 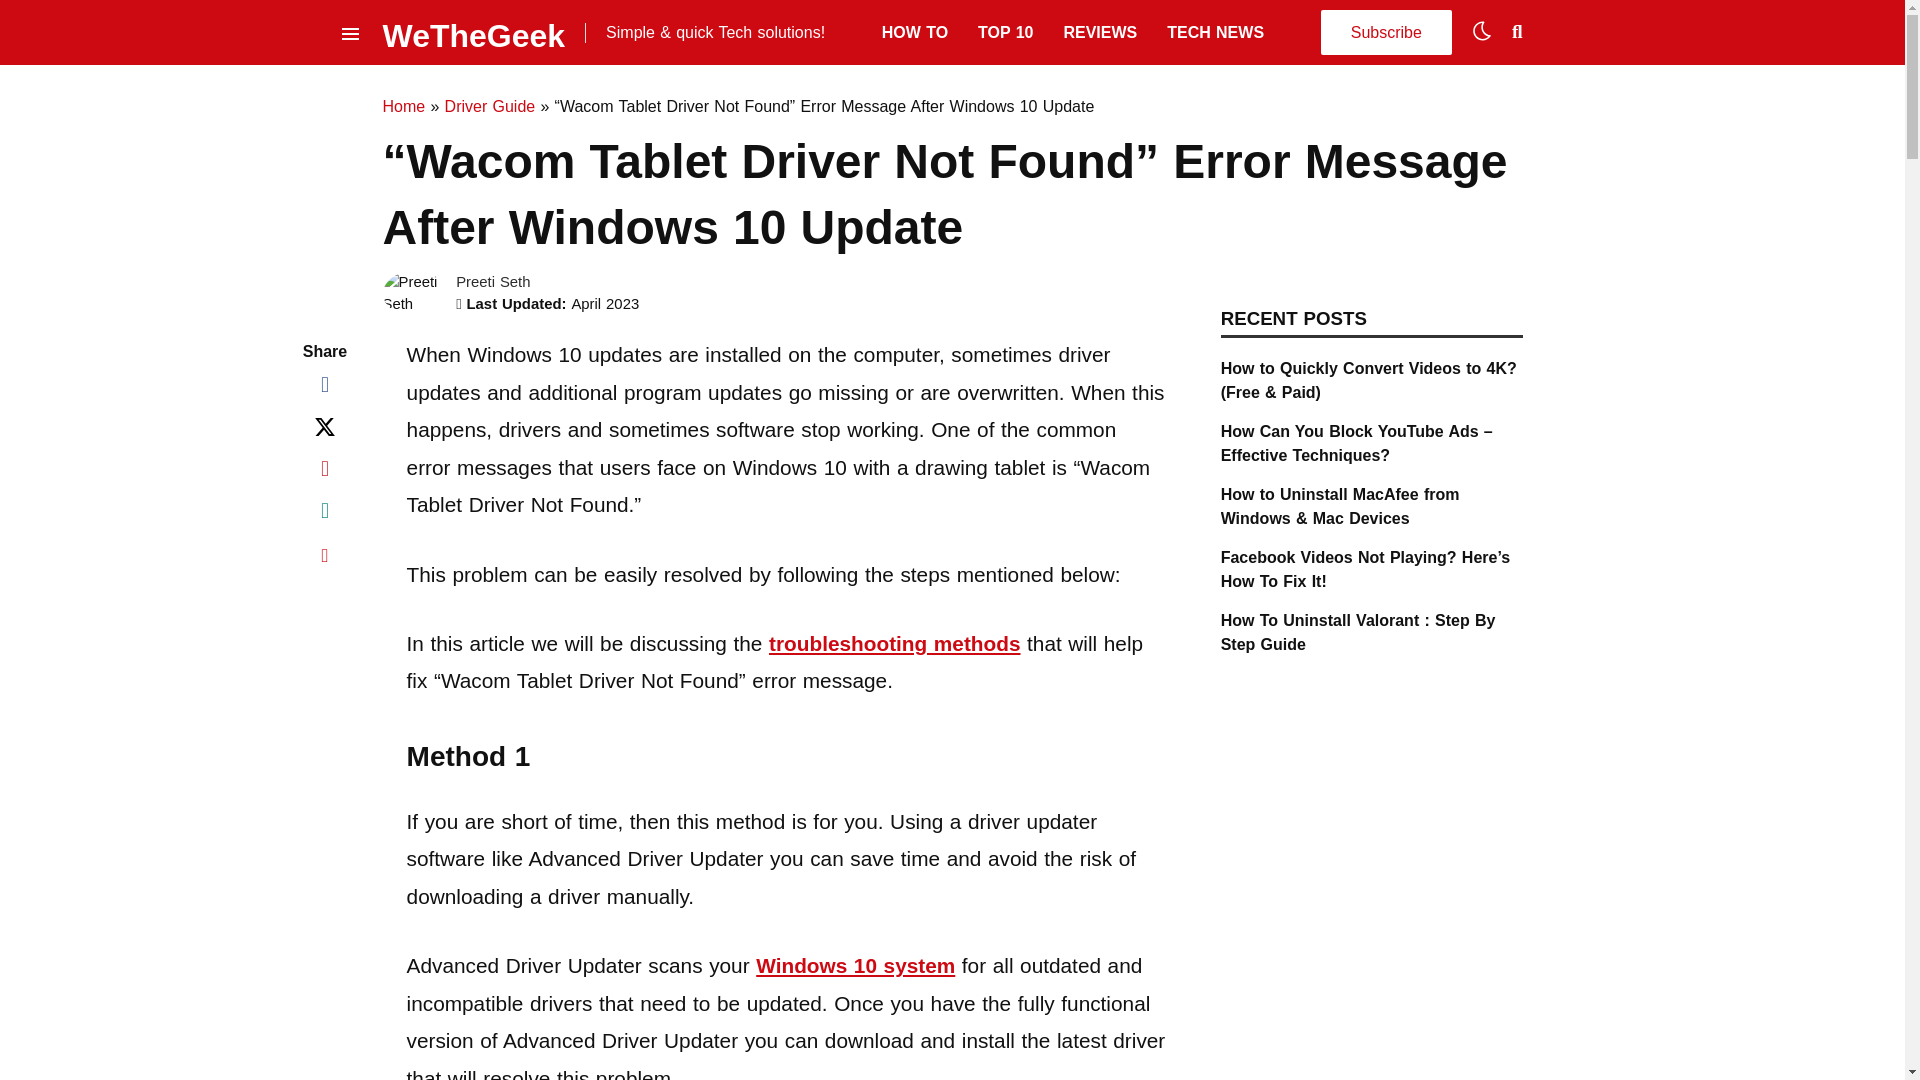 I want to click on Preeti Seth, so click(x=492, y=282).